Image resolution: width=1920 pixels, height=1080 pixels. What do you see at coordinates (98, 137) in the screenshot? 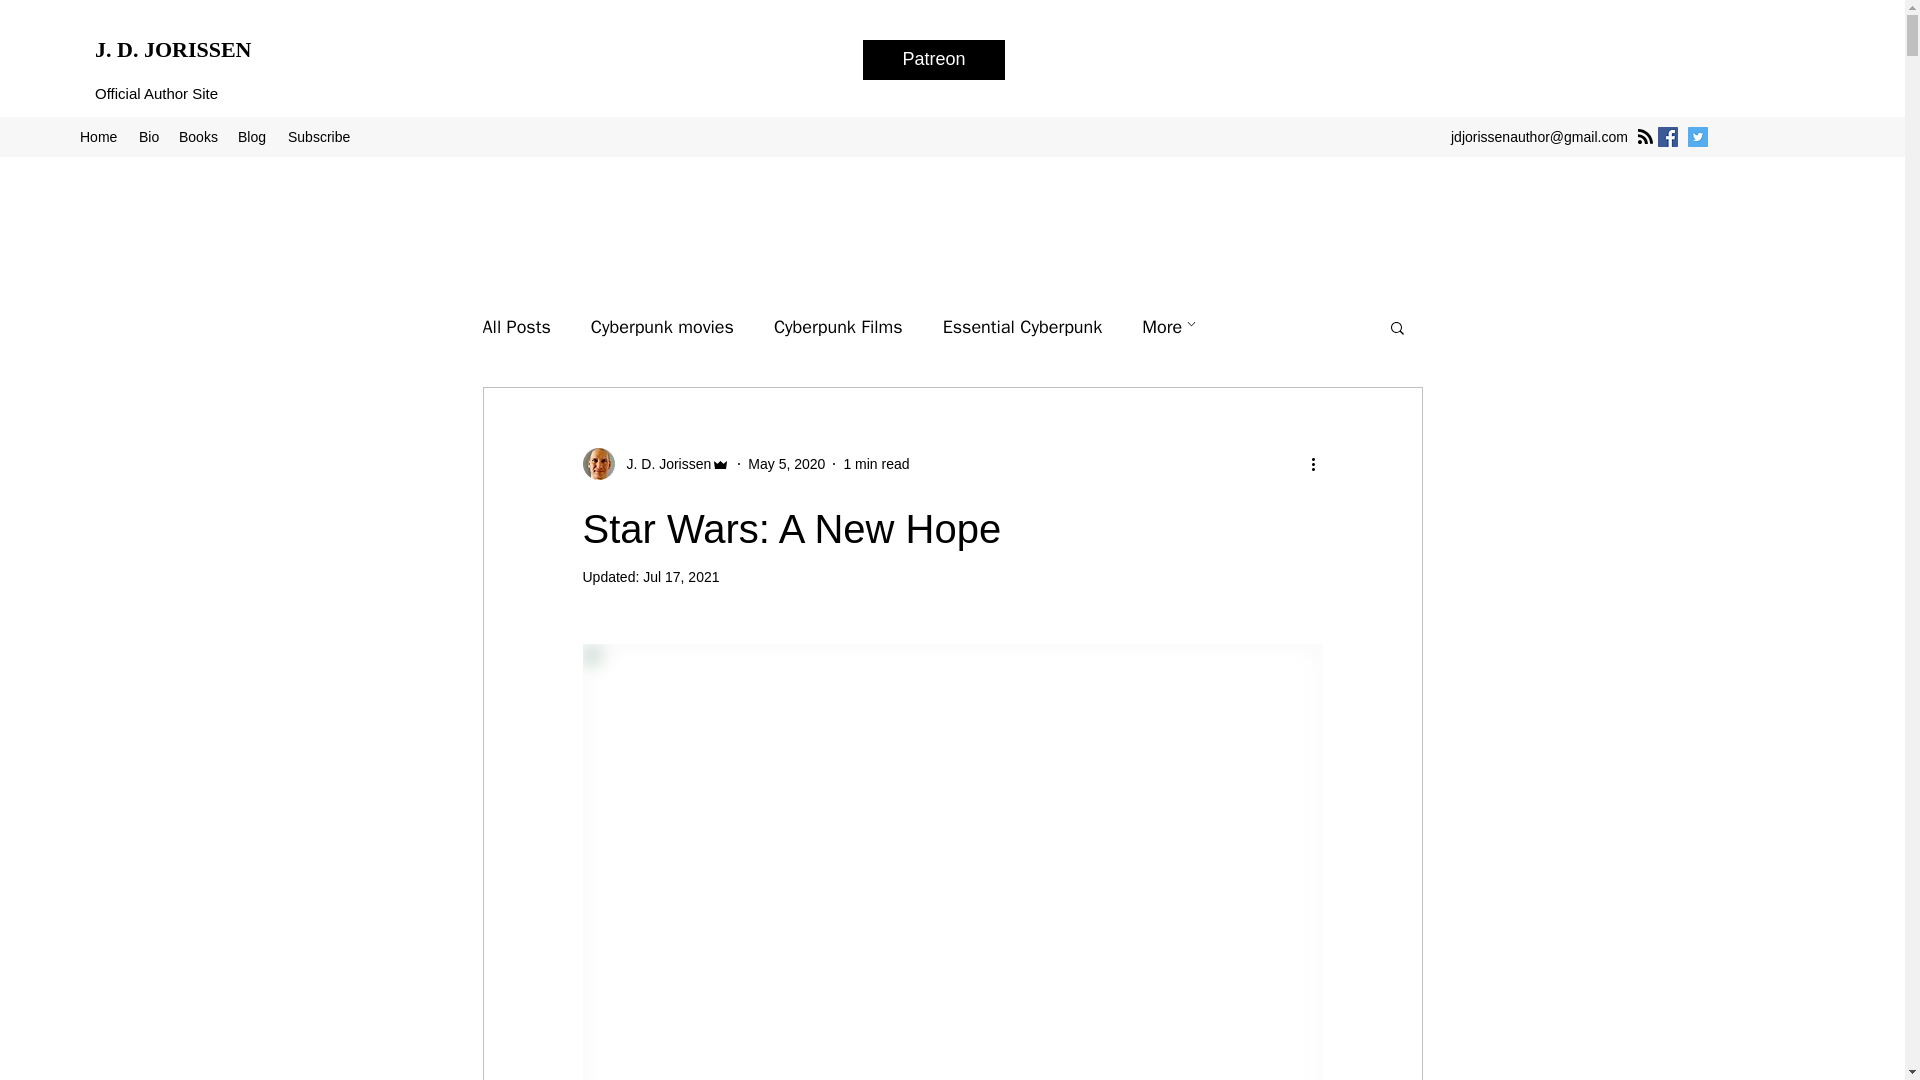
I see `Home` at bounding box center [98, 137].